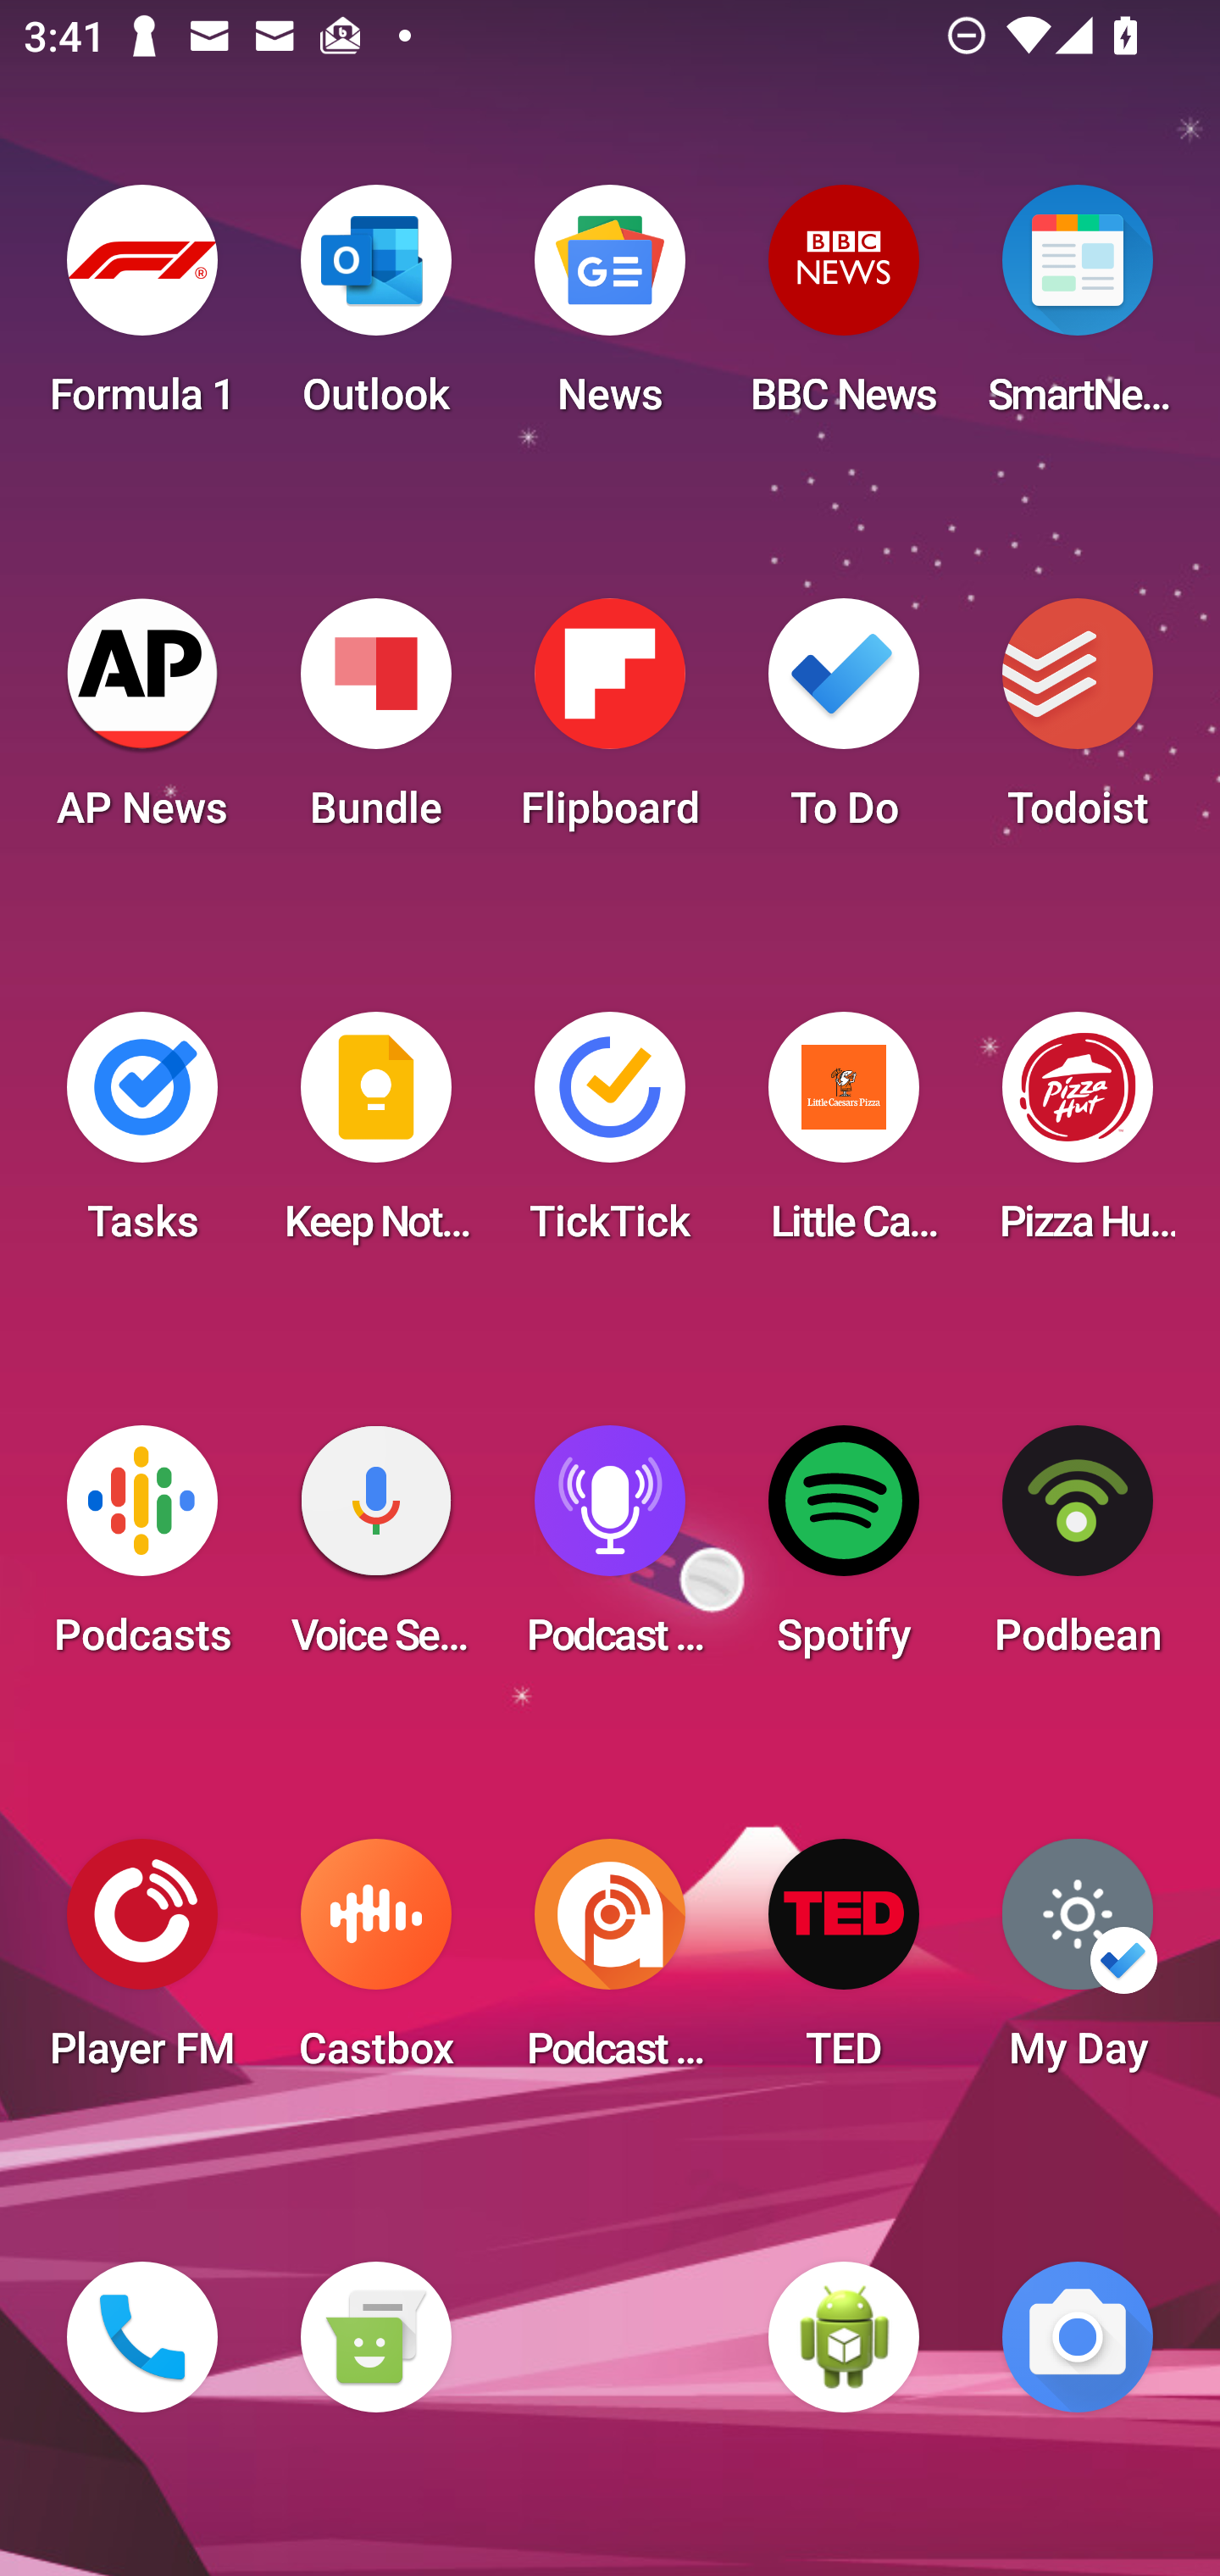 The height and width of the screenshot is (2576, 1220). I want to click on WebView Browser Tester, so click(844, 2337).